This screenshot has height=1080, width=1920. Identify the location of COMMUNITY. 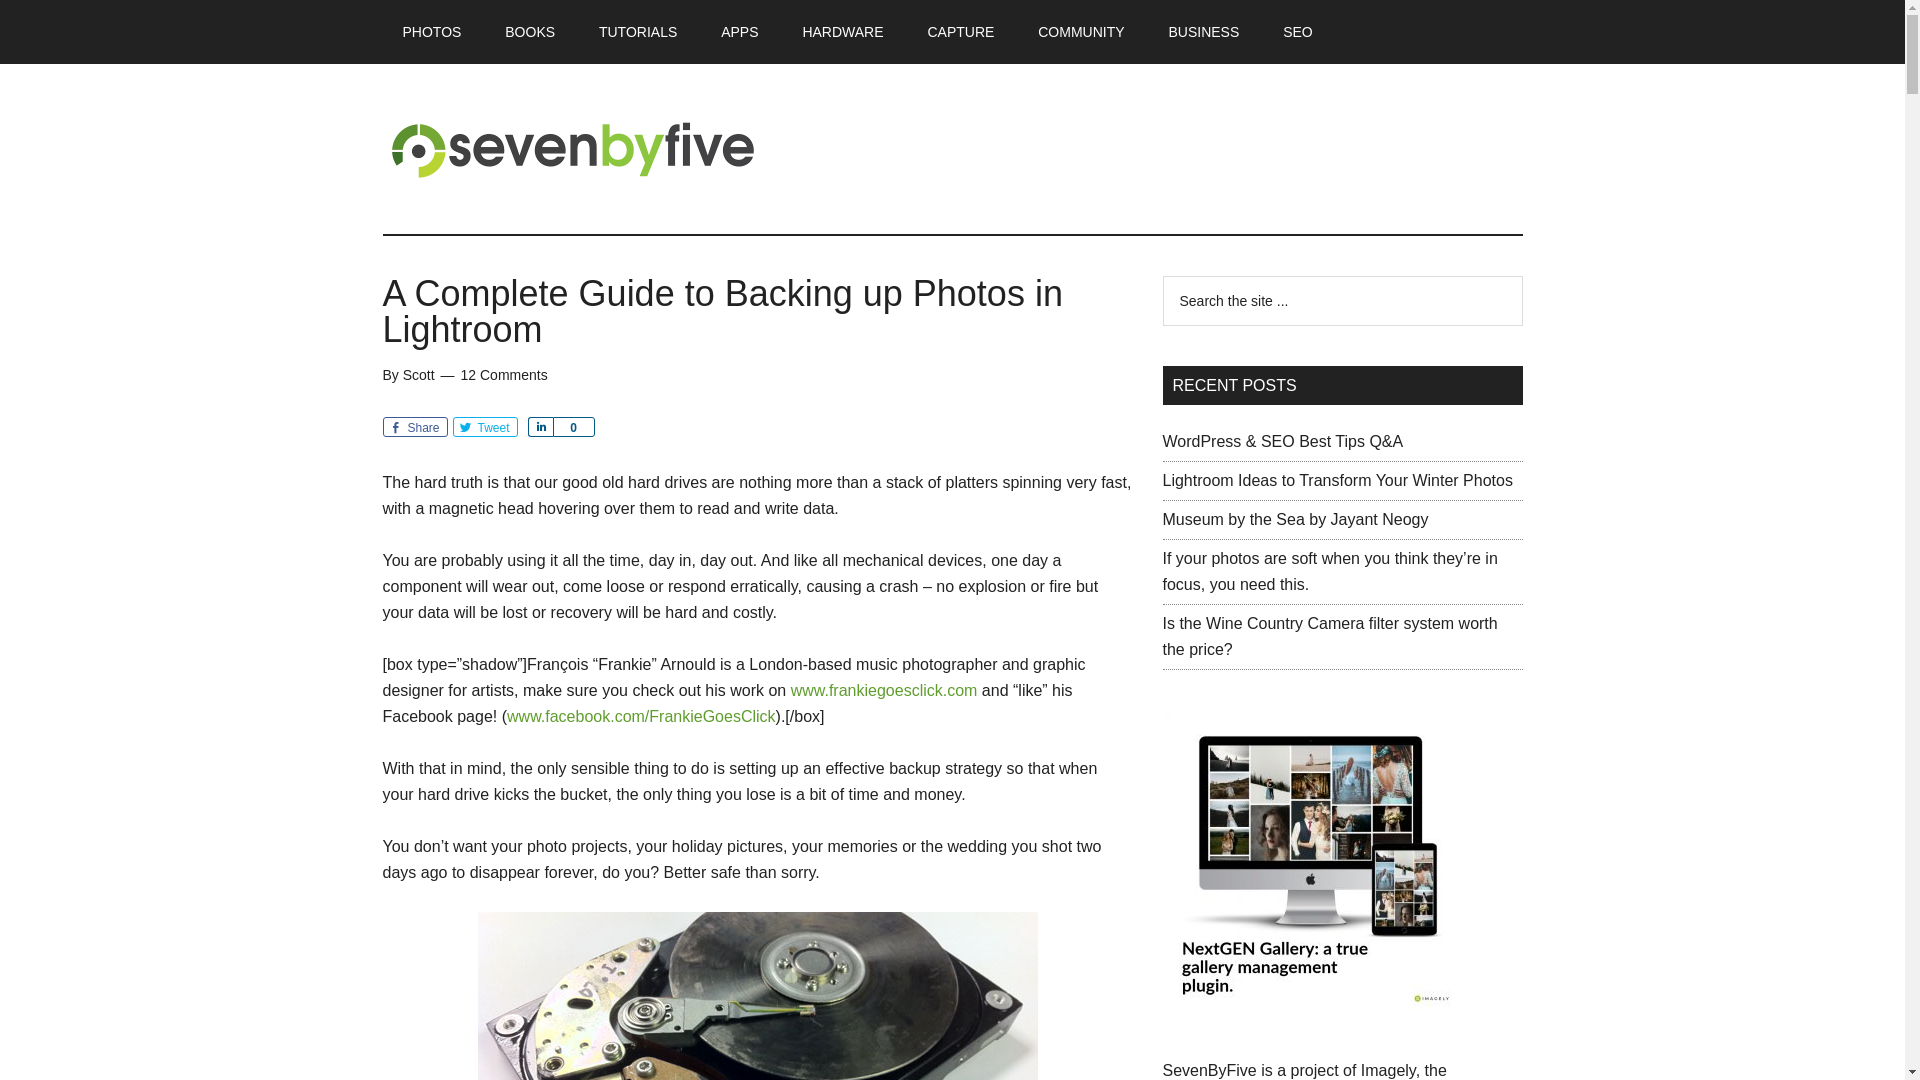
(1080, 32).